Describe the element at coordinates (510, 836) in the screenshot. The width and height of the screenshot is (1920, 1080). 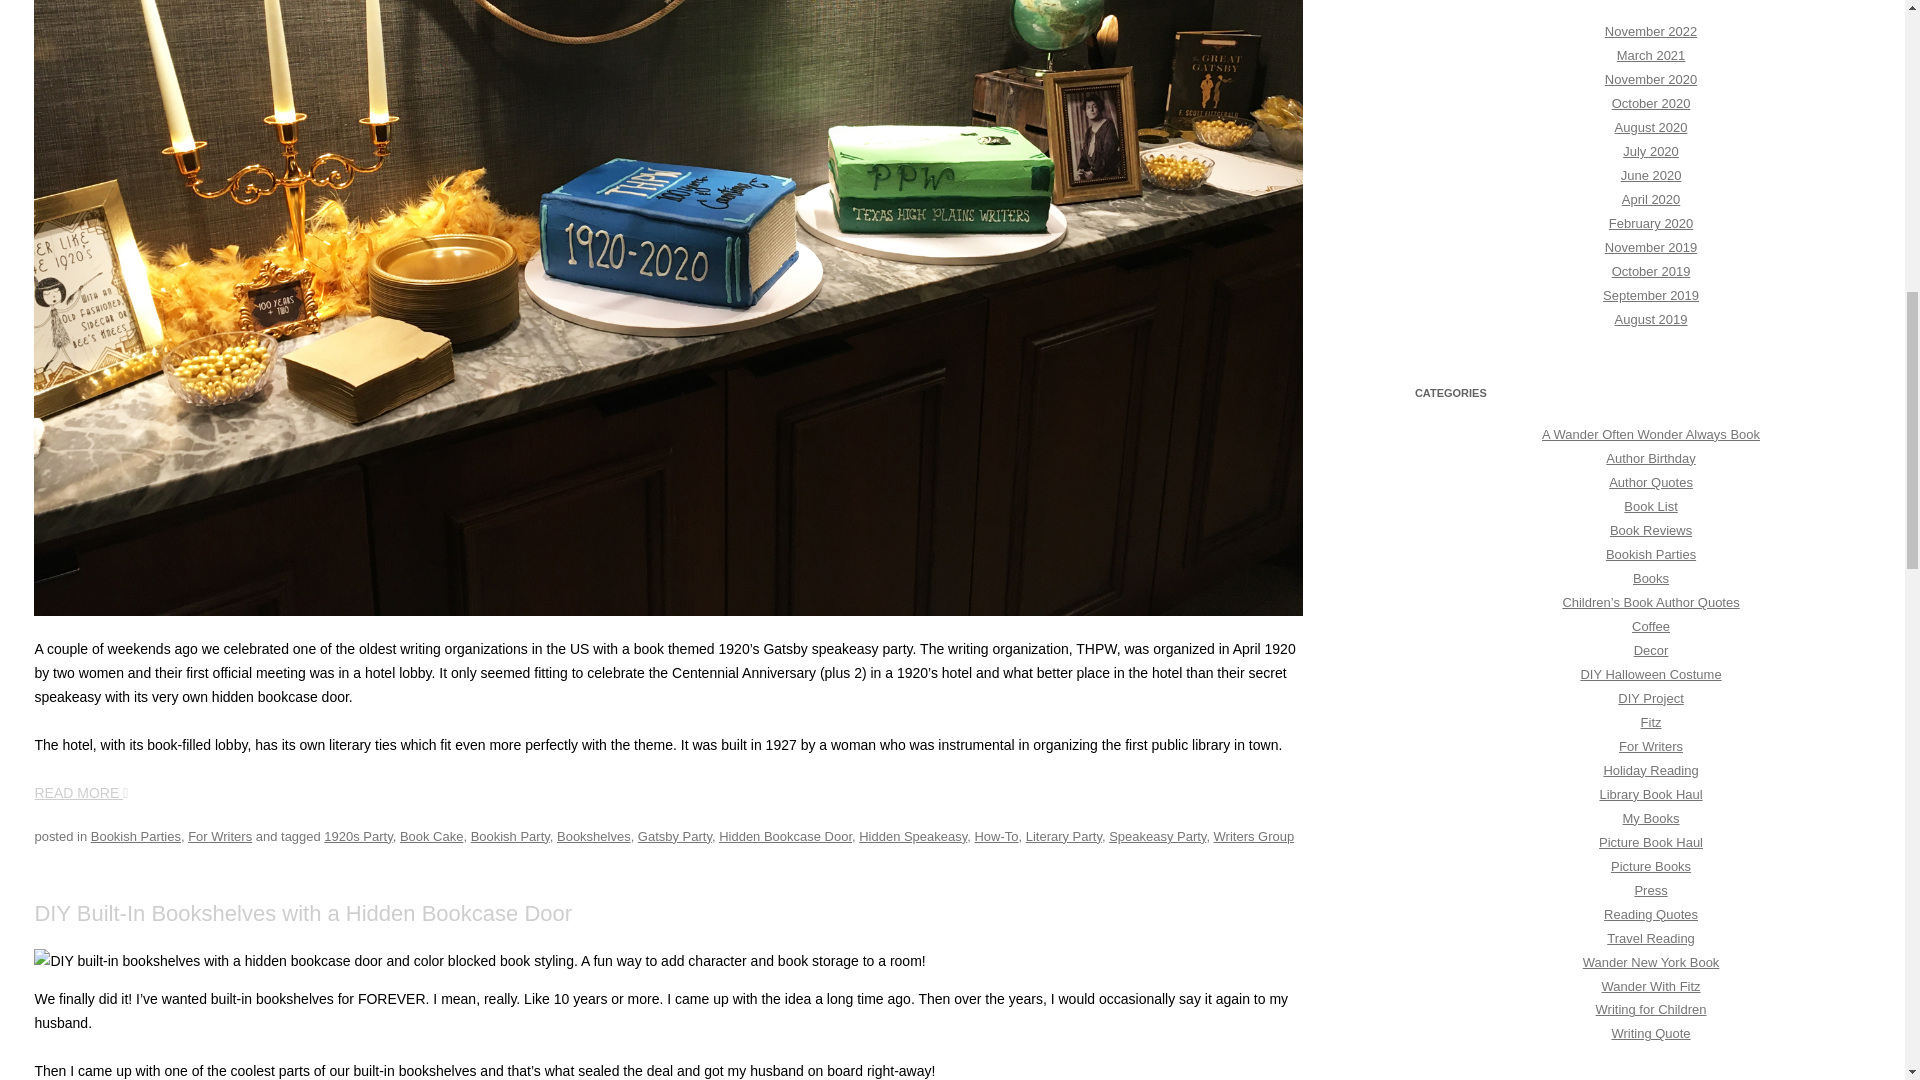
I see `Bookish Party` at that location.